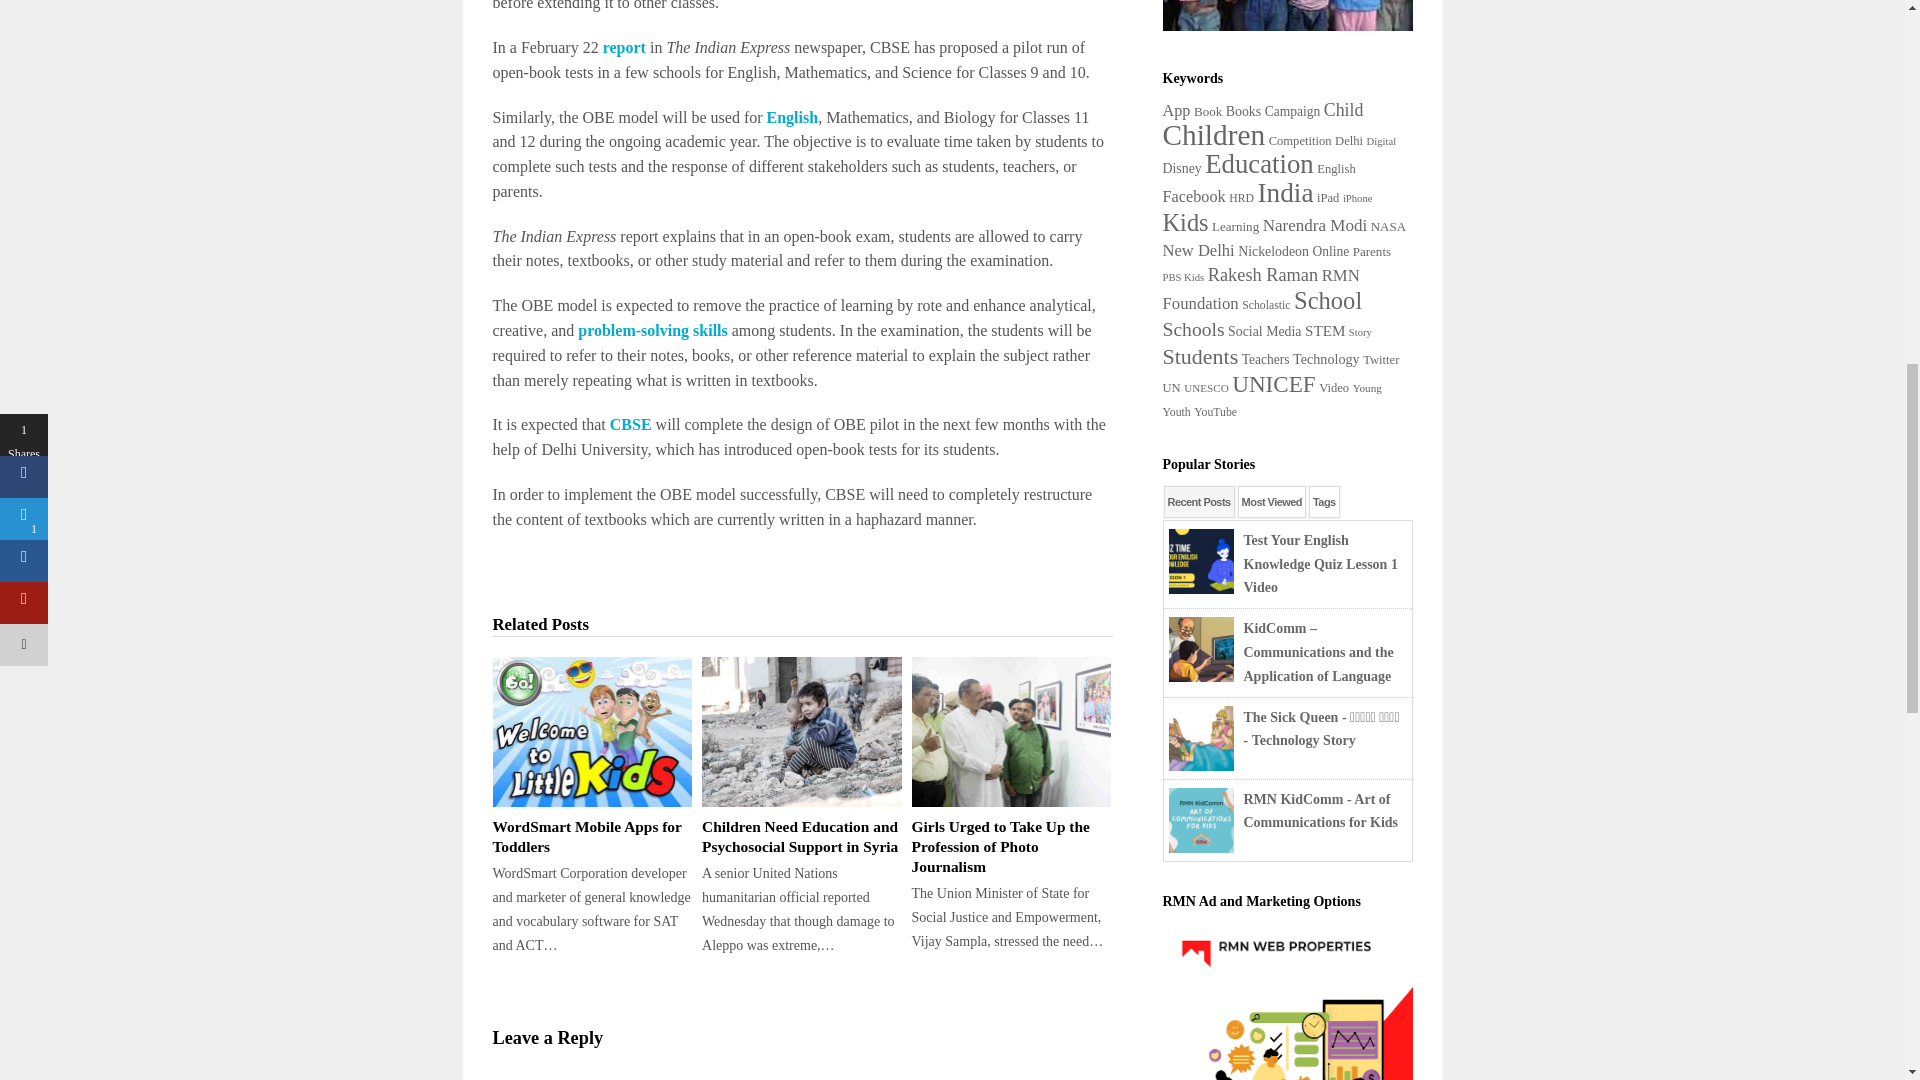 The image size is (1920, 1080). What do you see at coordinates (1292, 110) in the screenshot?
I see `Campaign` at bounding box center [1292, 110].